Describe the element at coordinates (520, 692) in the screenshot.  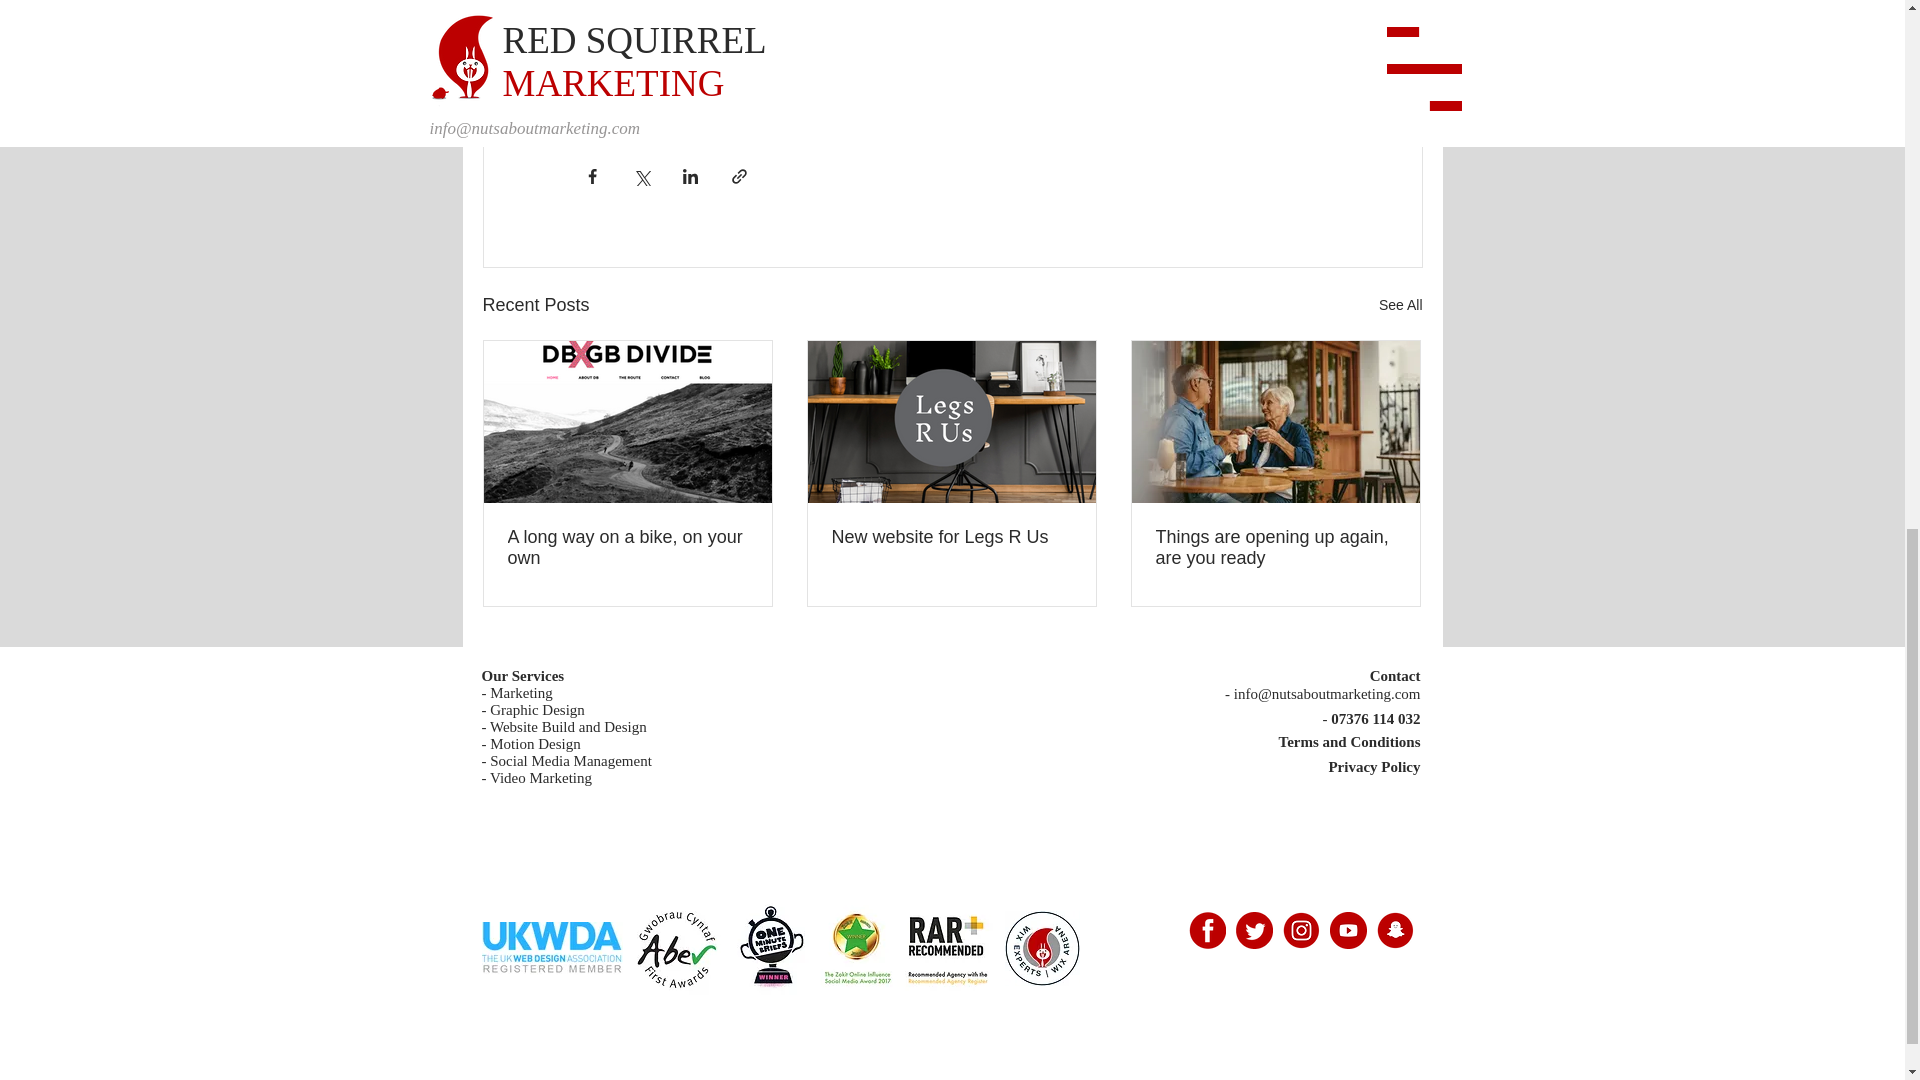
I see `Marketing` at that location.